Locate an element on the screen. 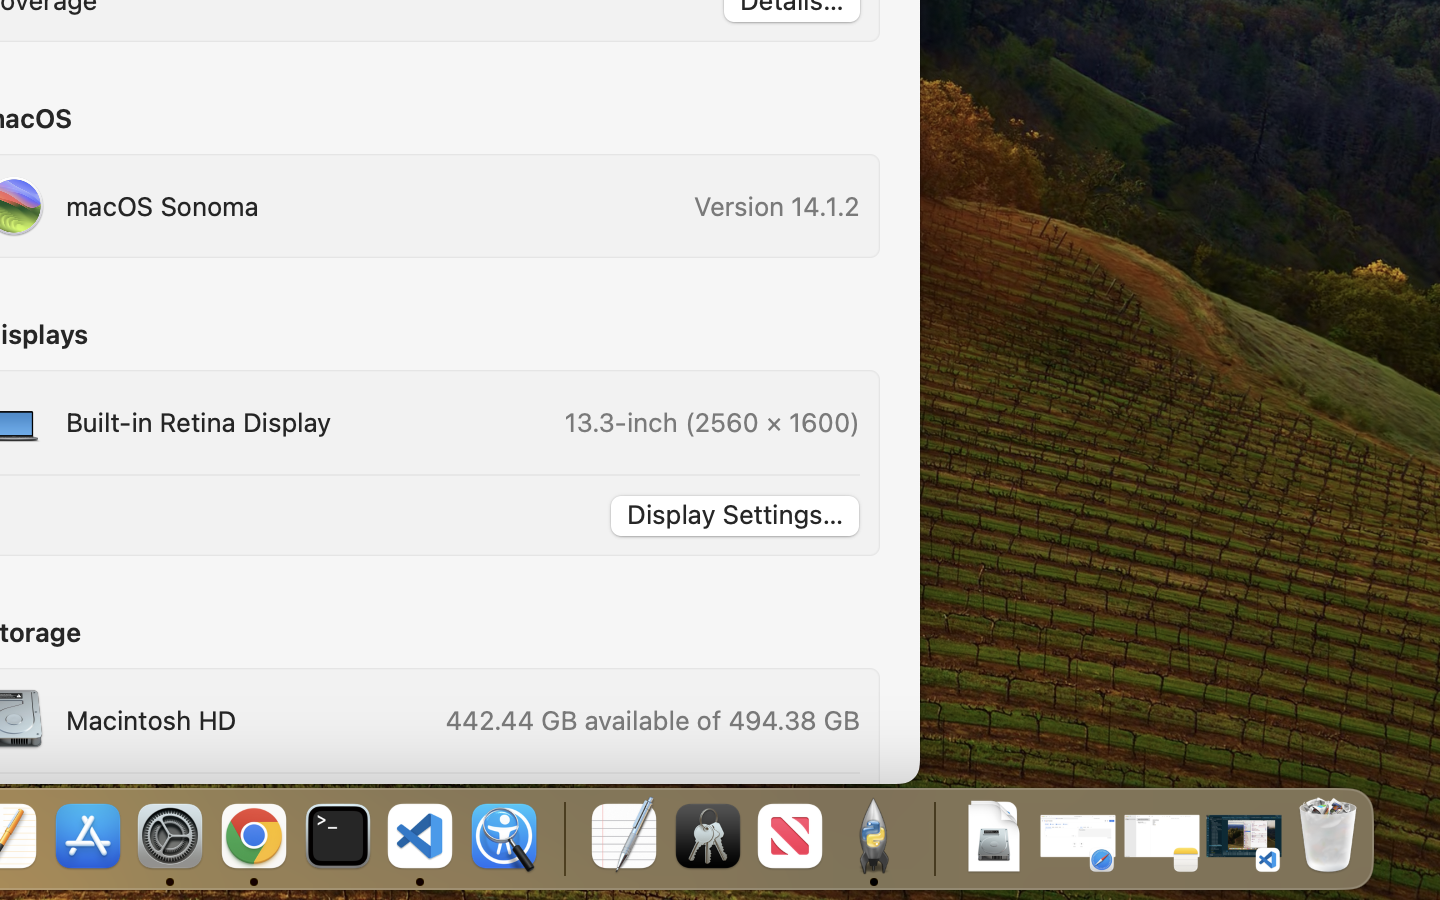  442.44 GB available of 494.38 GB is located at coordinates (651, 720).